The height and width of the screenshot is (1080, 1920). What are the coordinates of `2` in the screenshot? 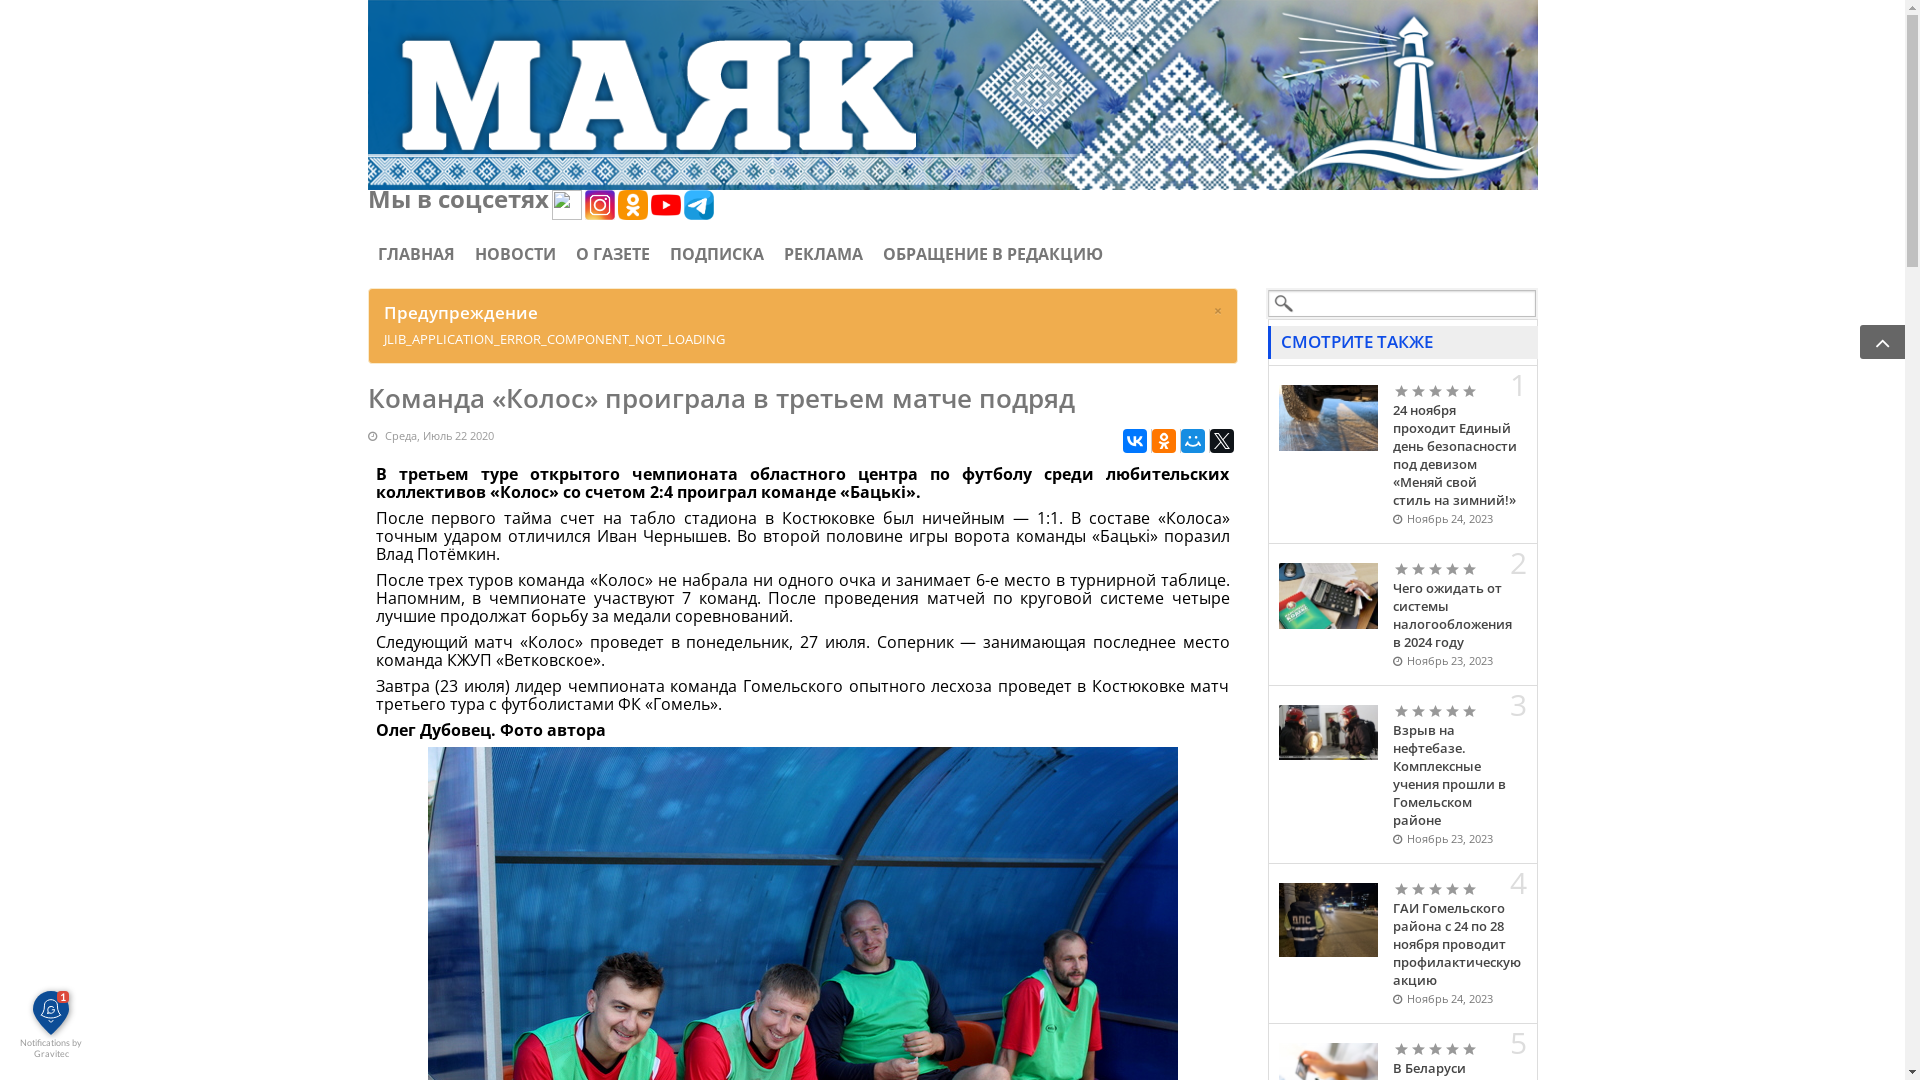 It's located at (1410, 391).